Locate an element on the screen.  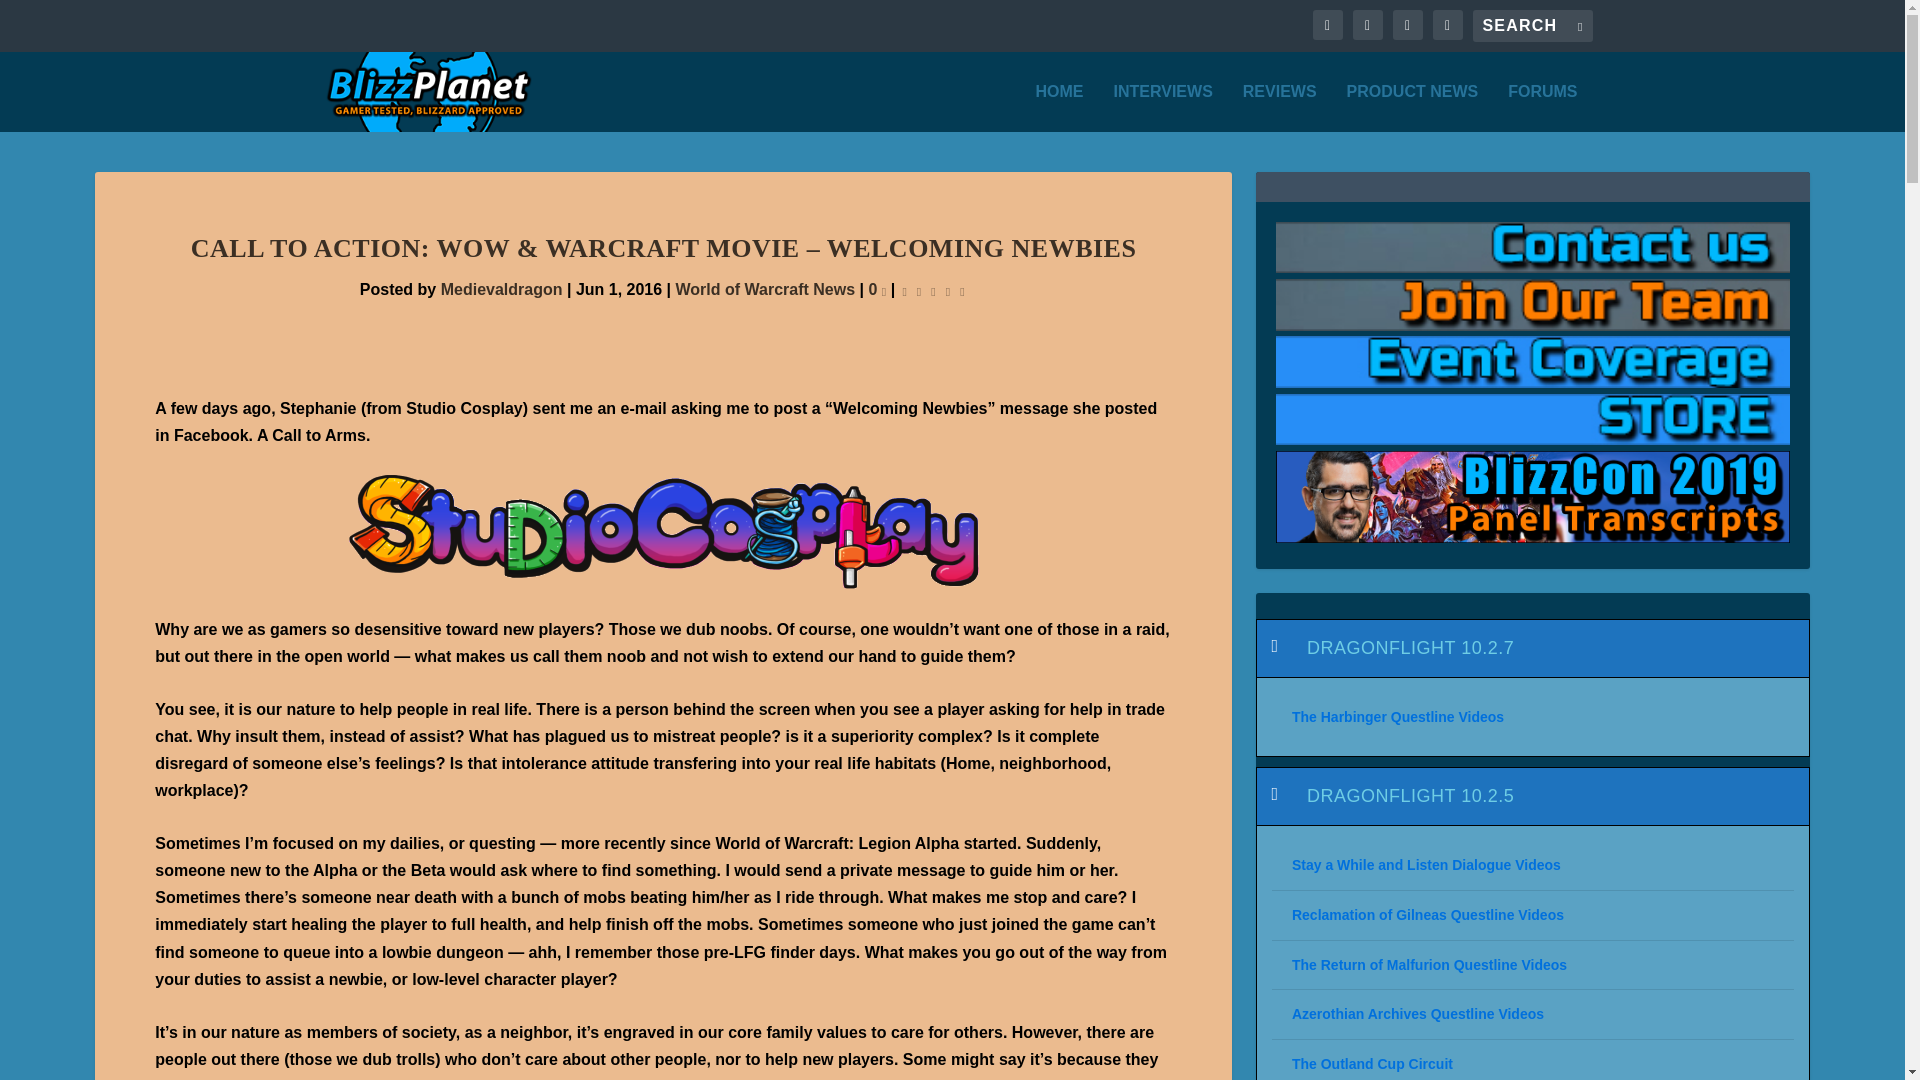
Medievaldragon is located at coordinates (502, 289).